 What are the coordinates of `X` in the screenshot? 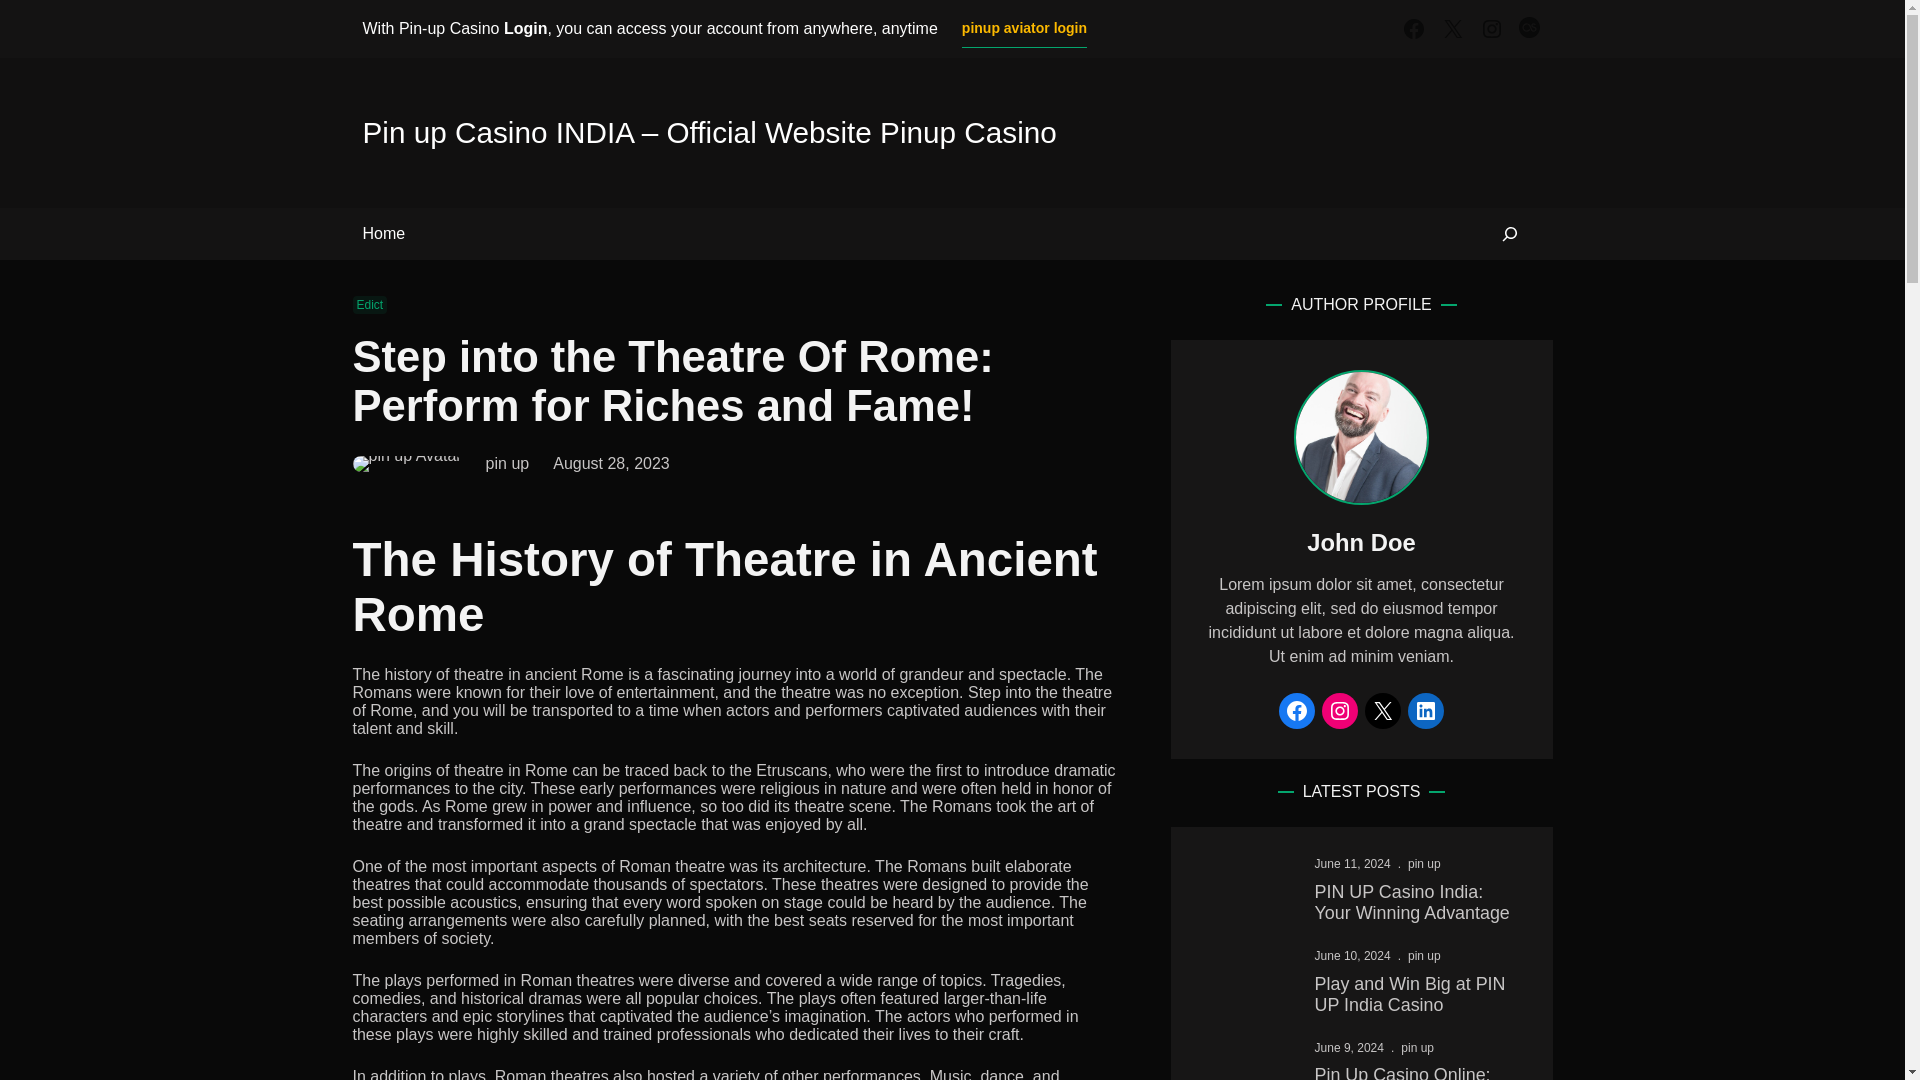 It's located at (1452, 29).